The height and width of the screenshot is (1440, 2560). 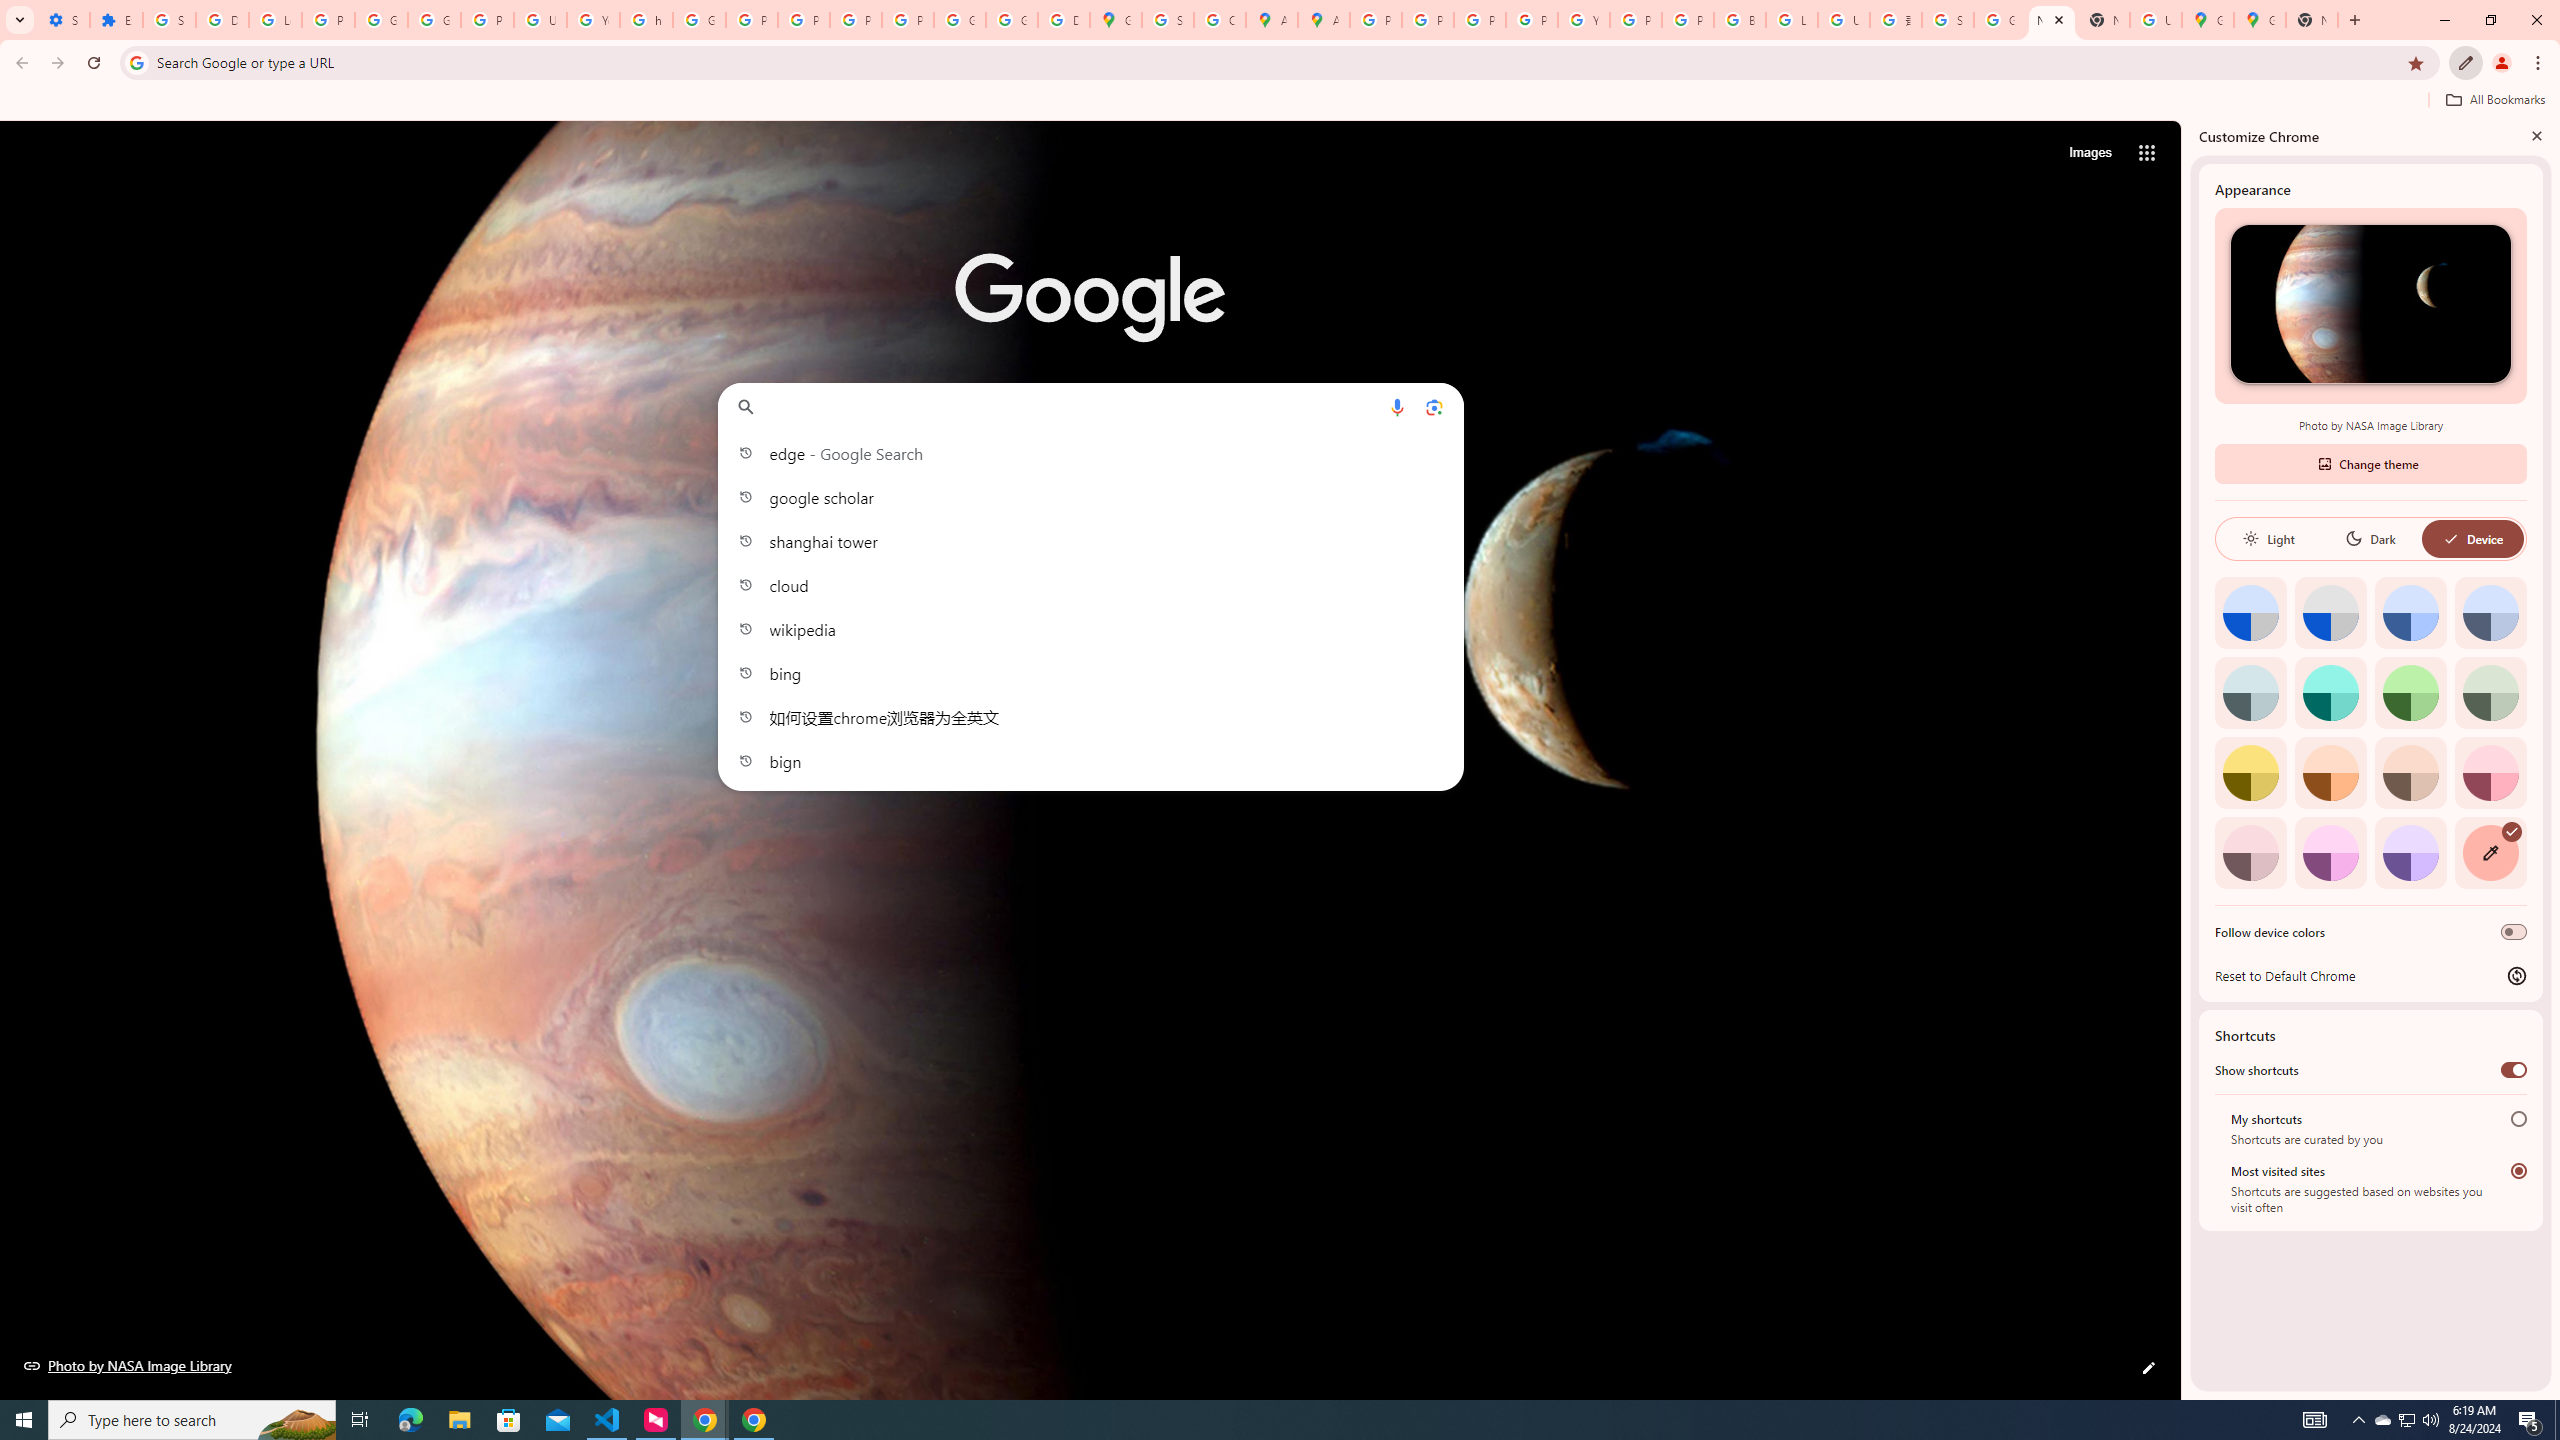 I want to click on Google Account Help, so click(x=381, y=20).